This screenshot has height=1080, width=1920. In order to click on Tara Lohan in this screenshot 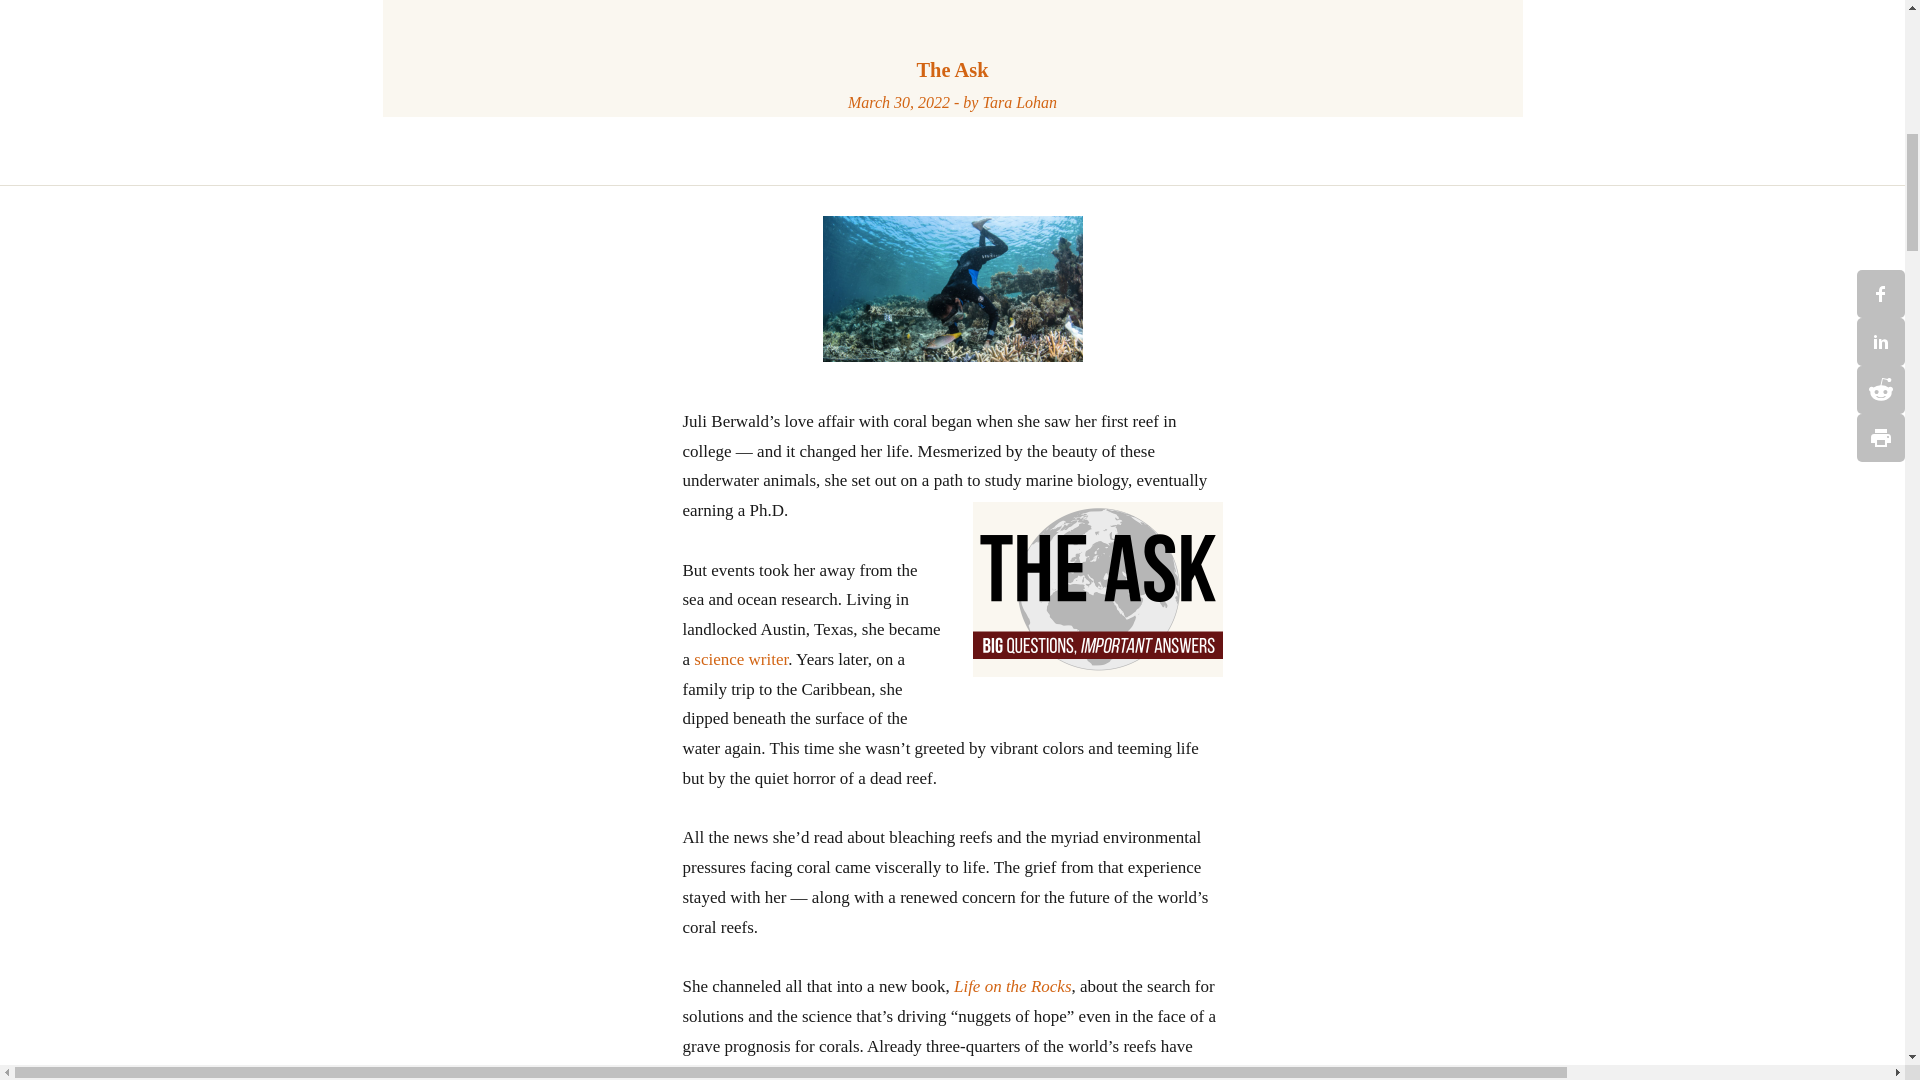, I will do `click(1019, 102)`.